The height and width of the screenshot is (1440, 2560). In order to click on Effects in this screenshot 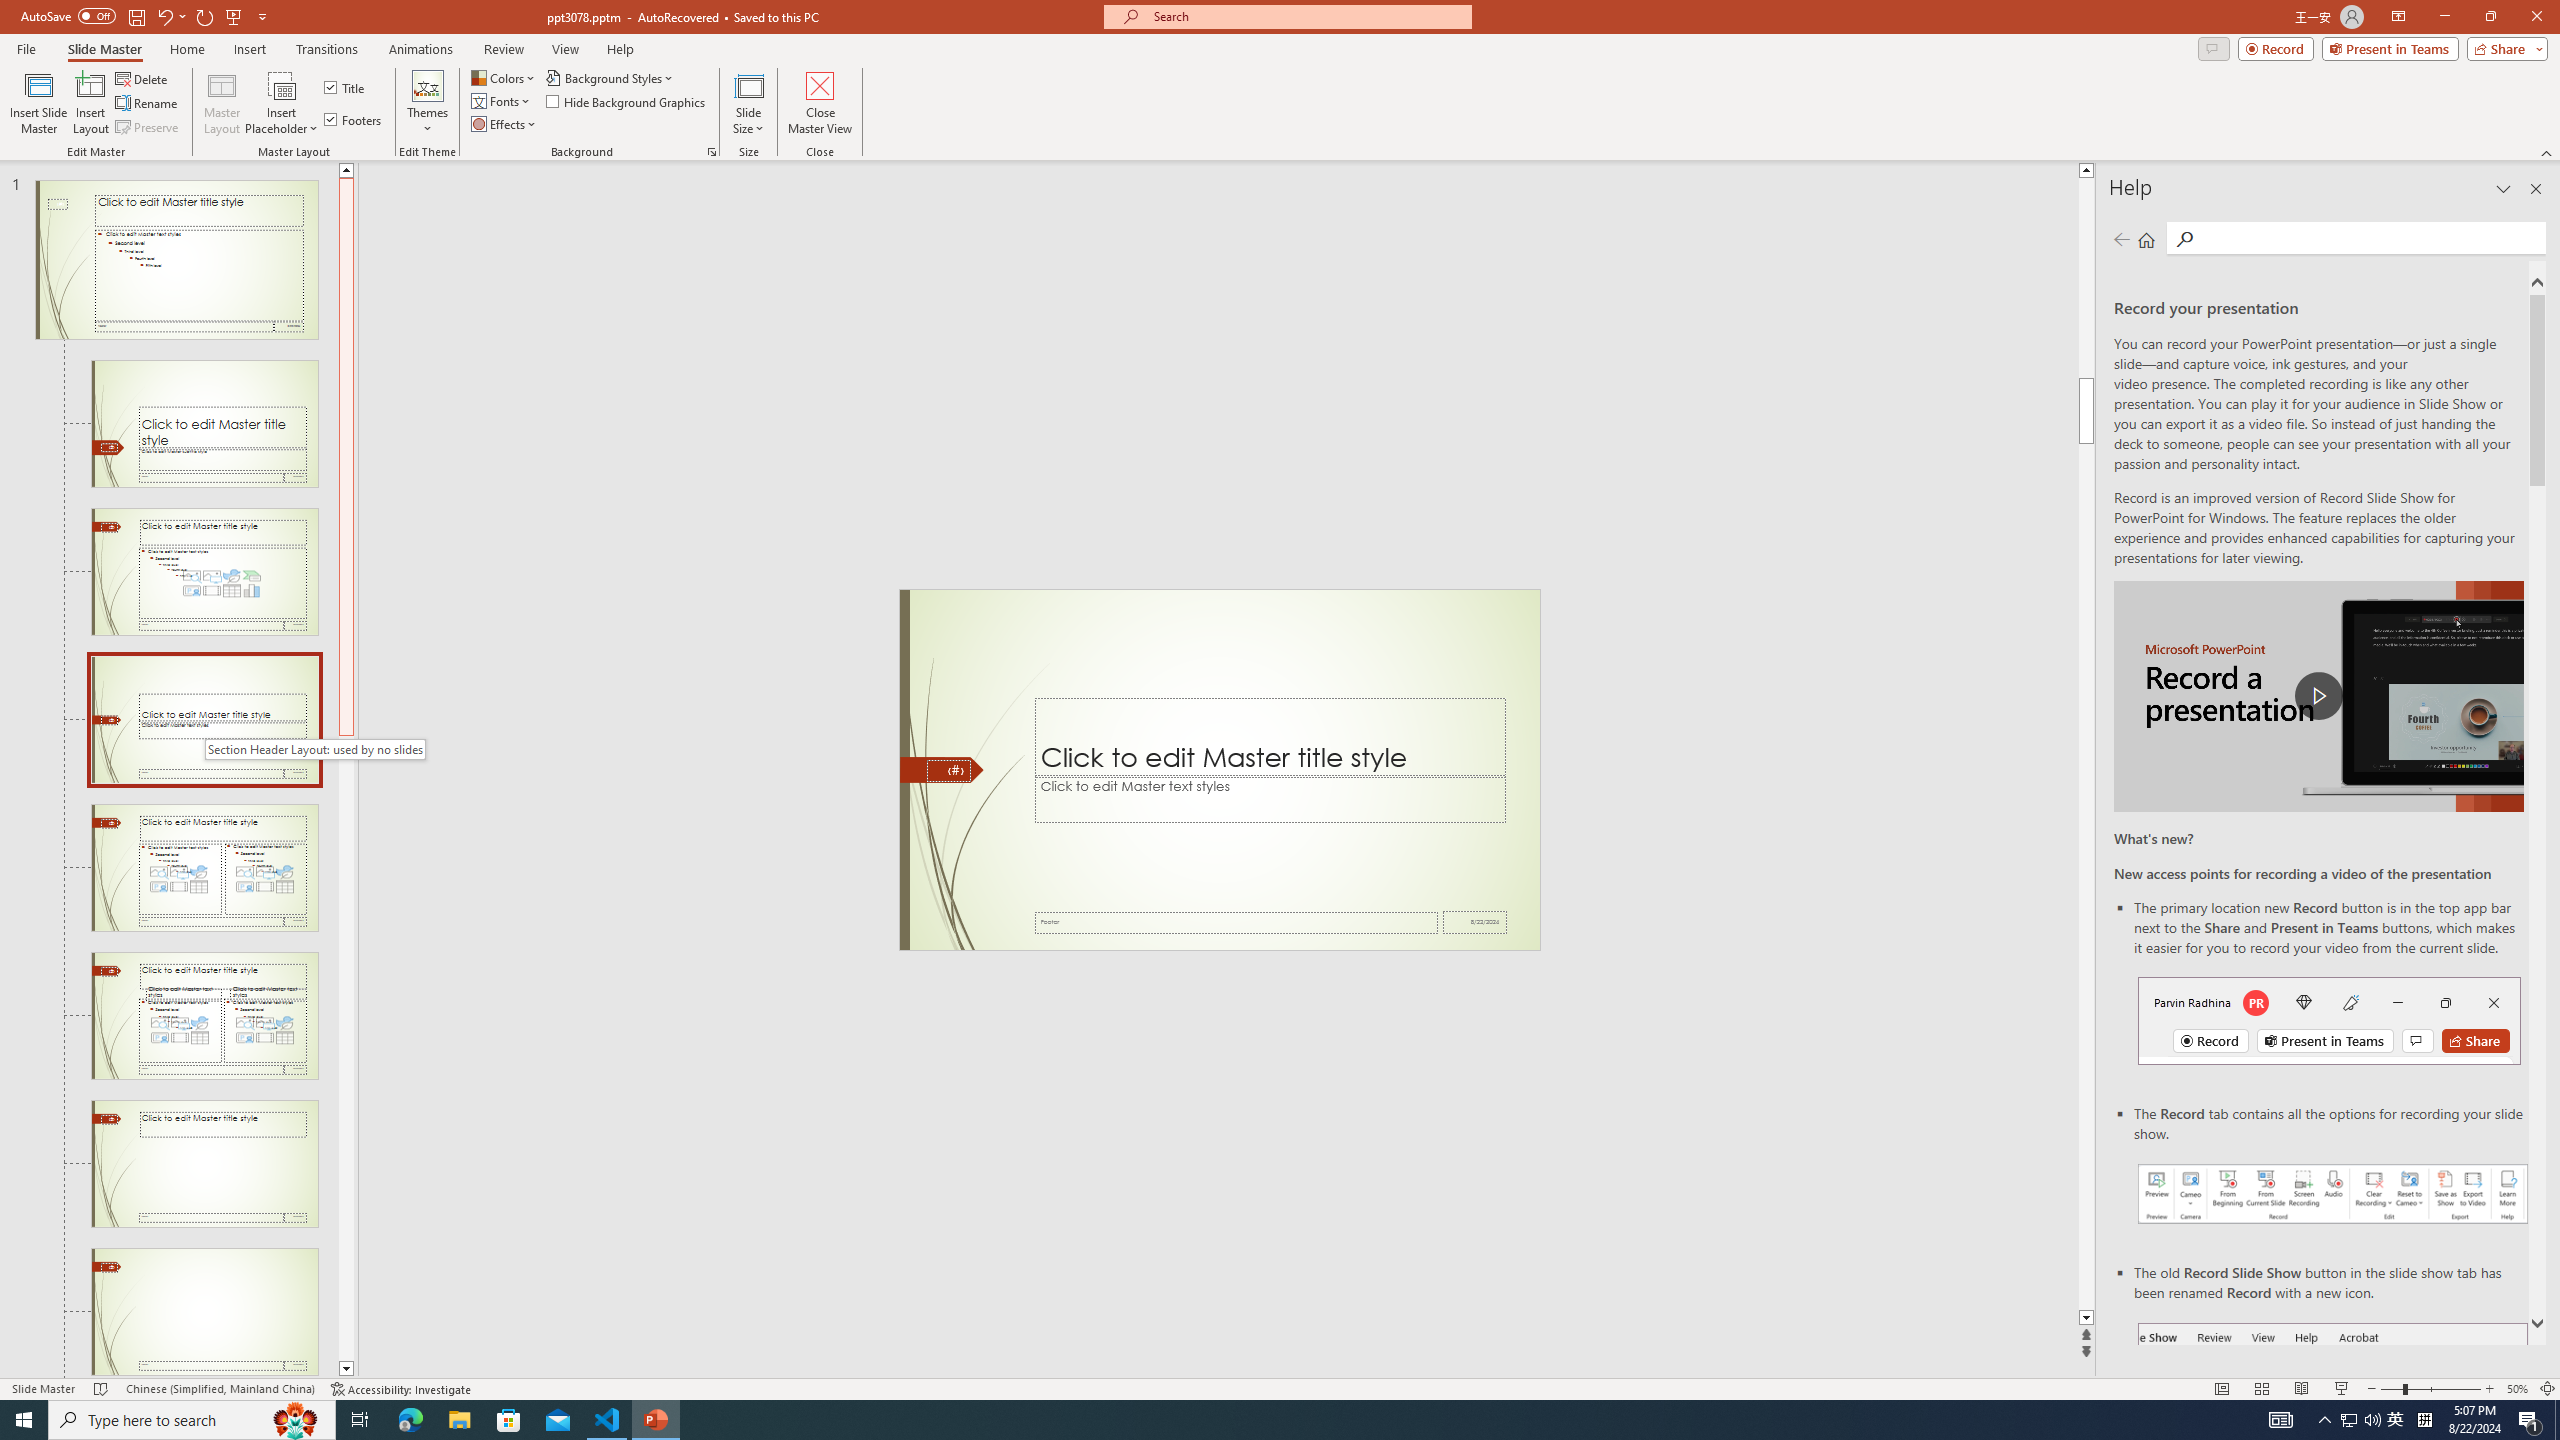, I will do `click(505, 124)`.